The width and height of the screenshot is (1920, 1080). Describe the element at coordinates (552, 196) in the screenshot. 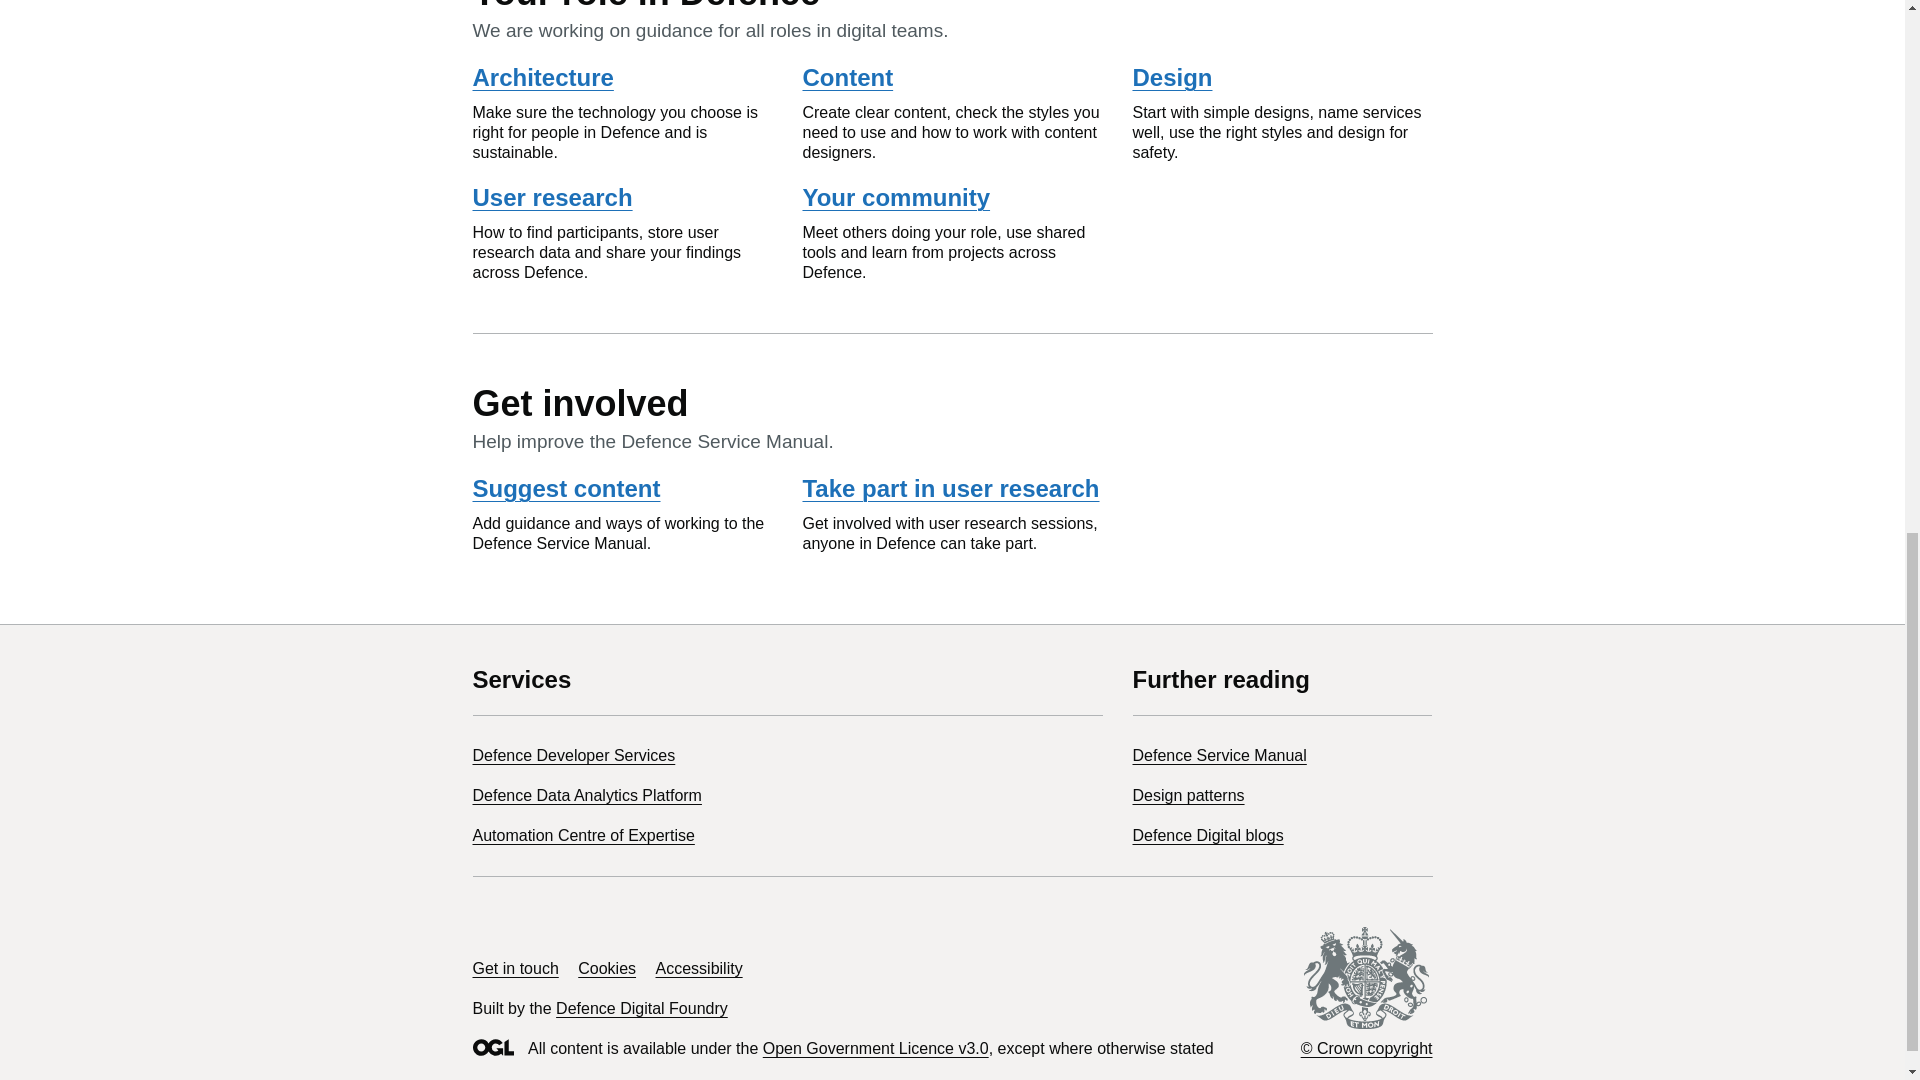

I see `User research` at that location.